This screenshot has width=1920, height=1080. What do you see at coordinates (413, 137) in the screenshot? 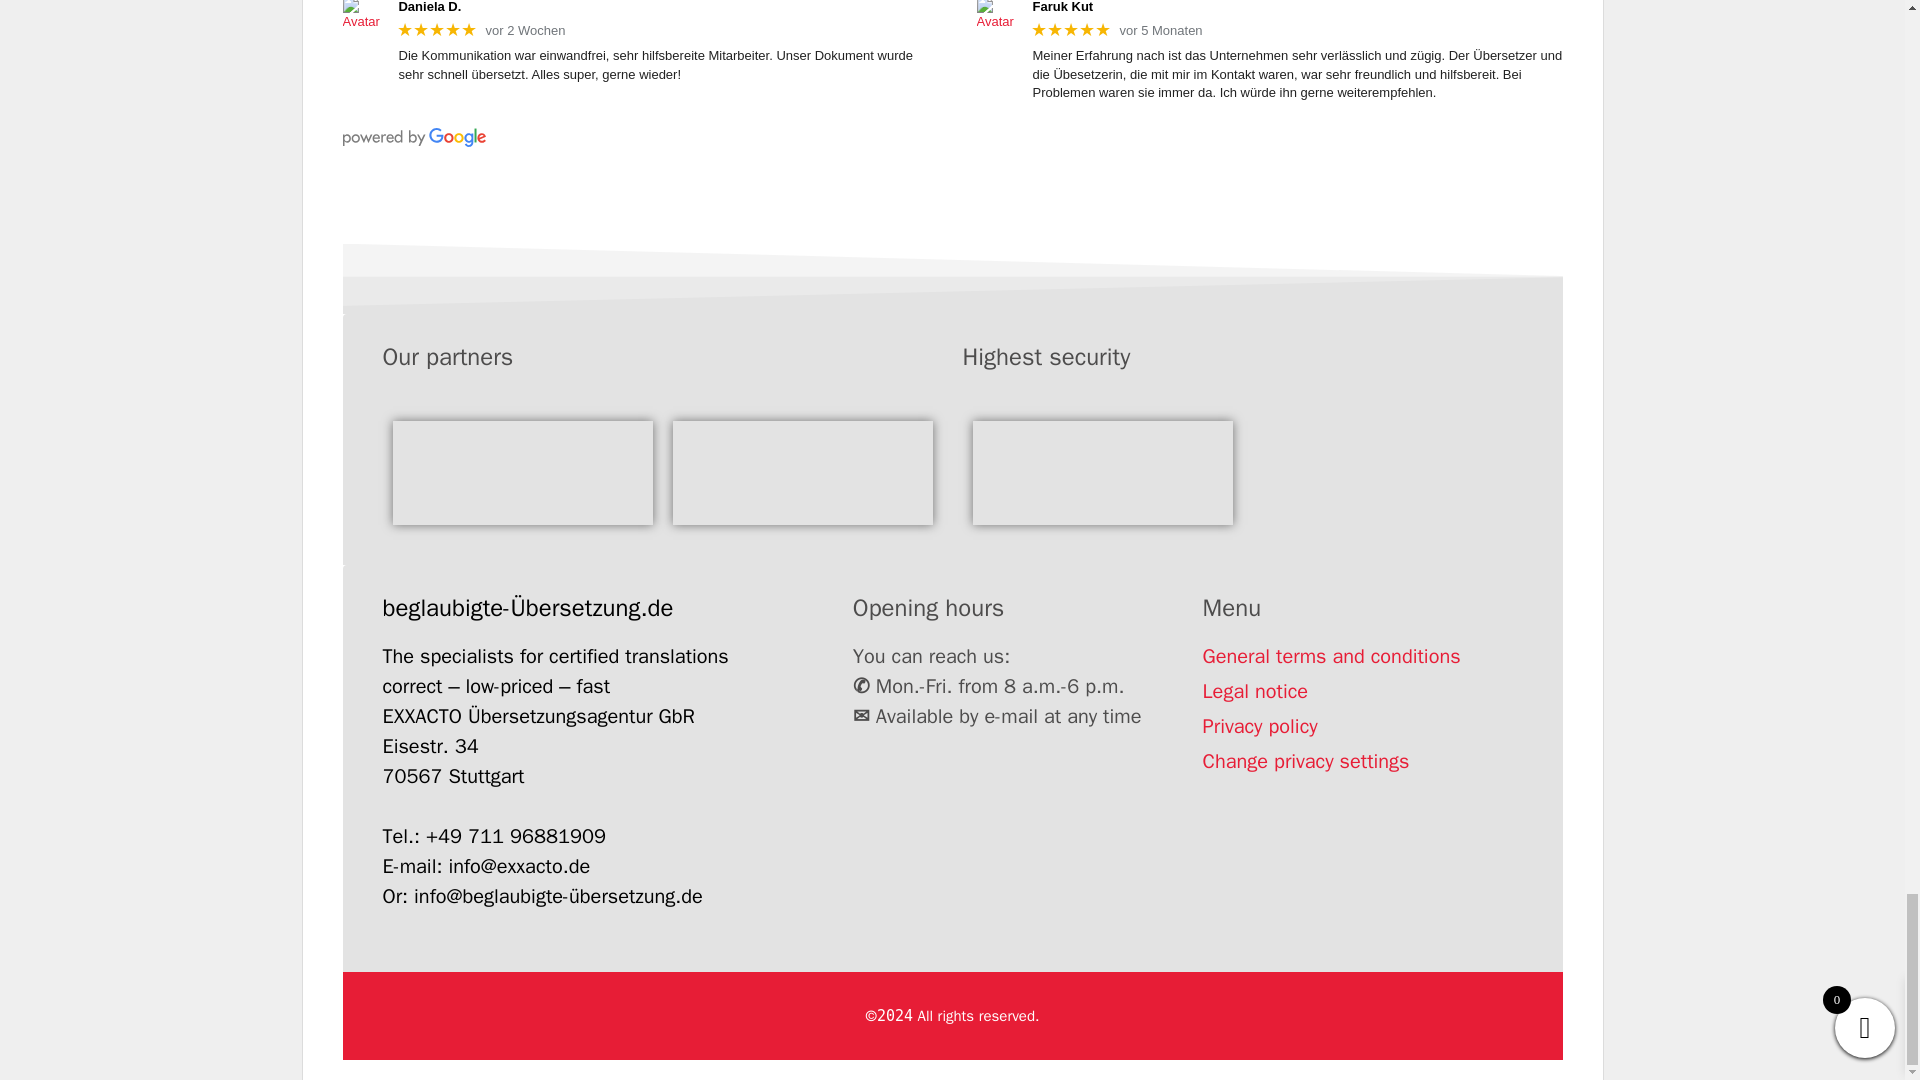
I see `Powered by Google` at bounding box center [413, 137].